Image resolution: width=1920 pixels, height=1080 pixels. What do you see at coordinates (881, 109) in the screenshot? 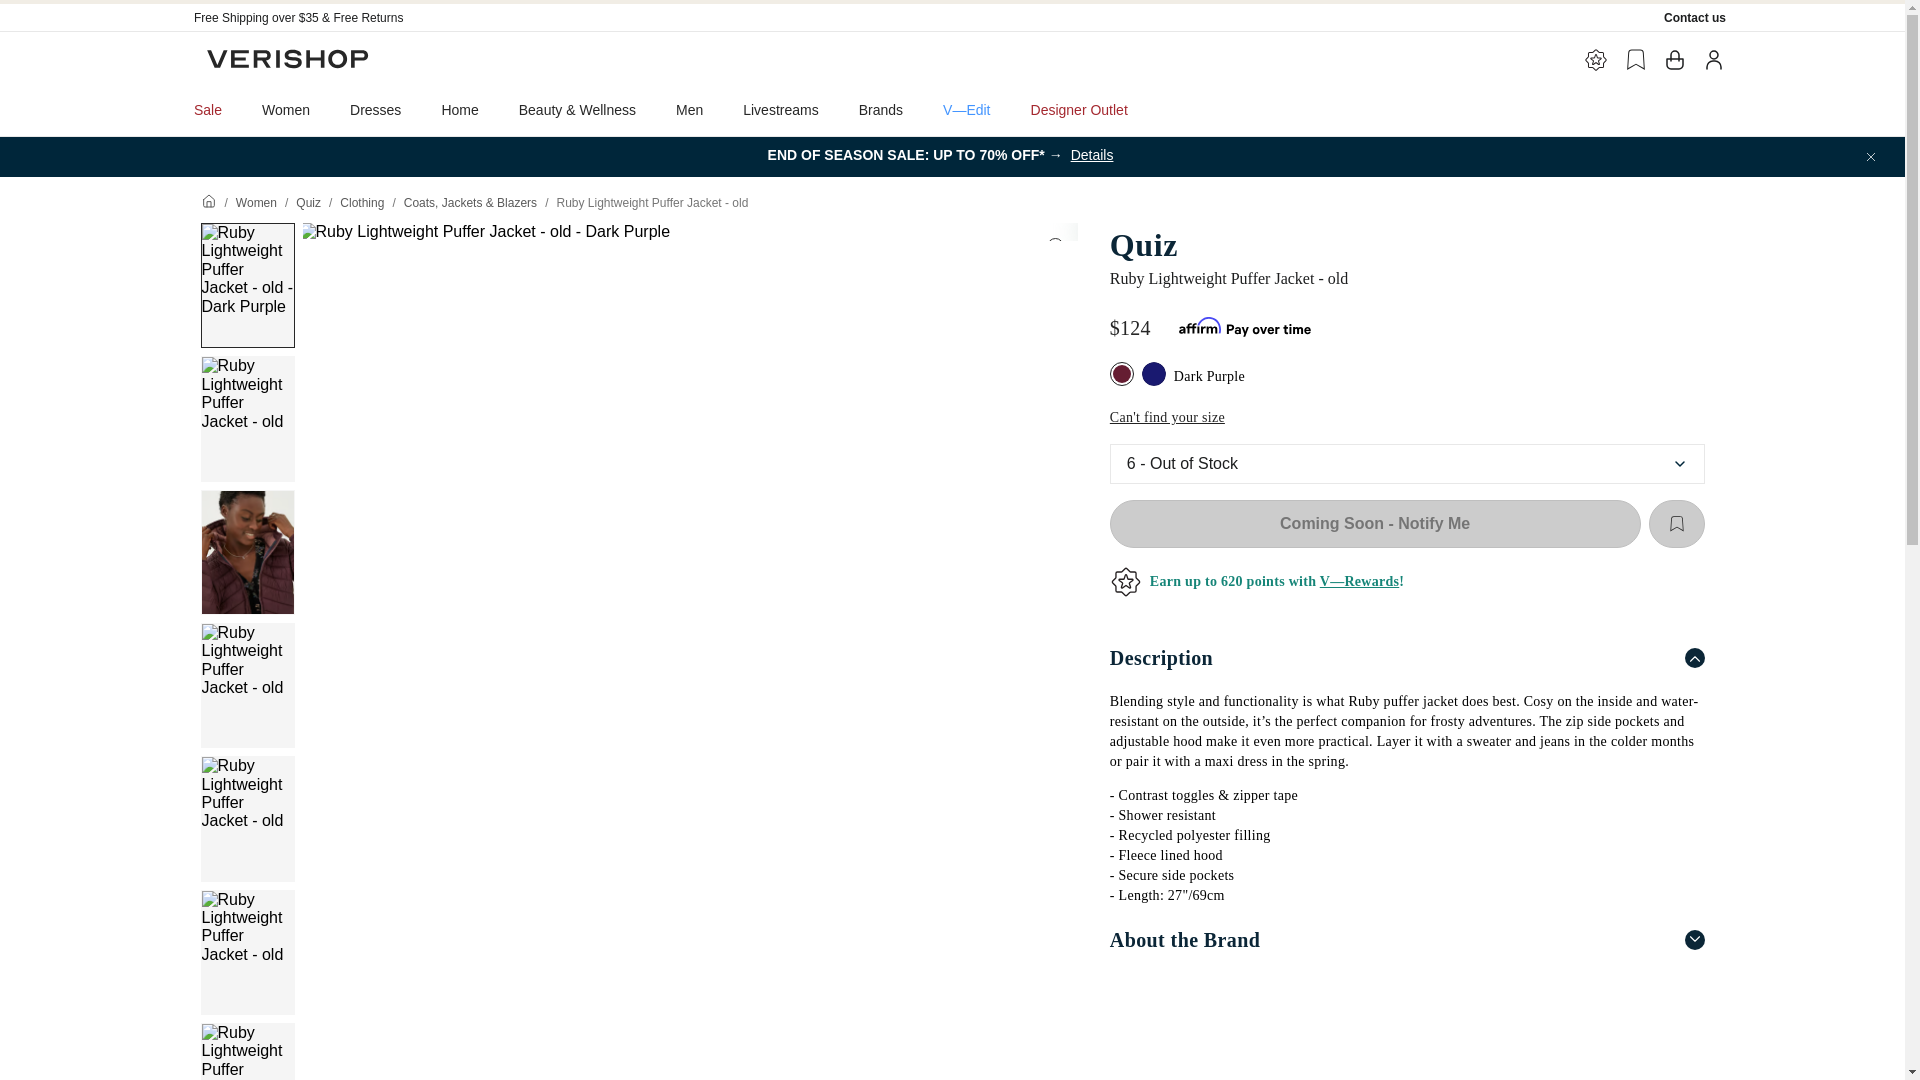
I see `Brands` at bounding box center [881, 109].